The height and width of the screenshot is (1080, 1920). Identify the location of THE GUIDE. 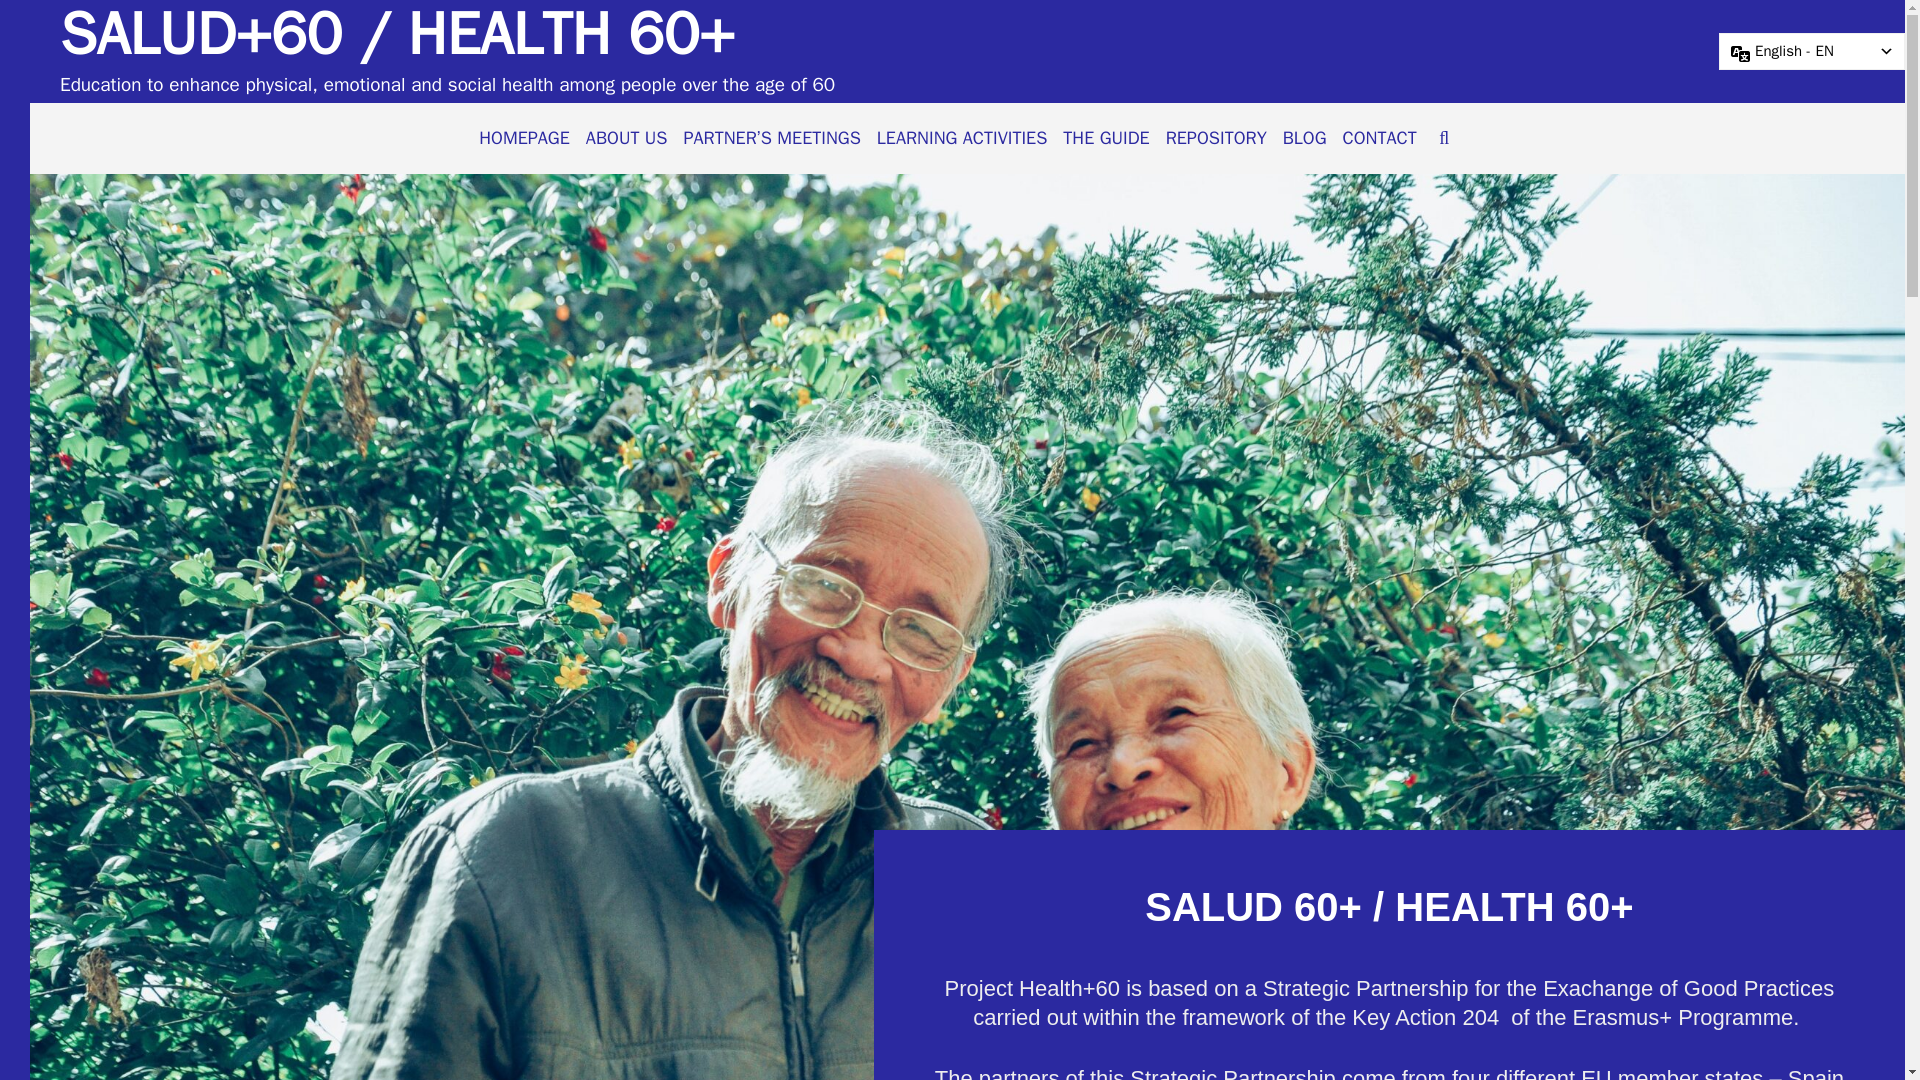
(1106, 138).